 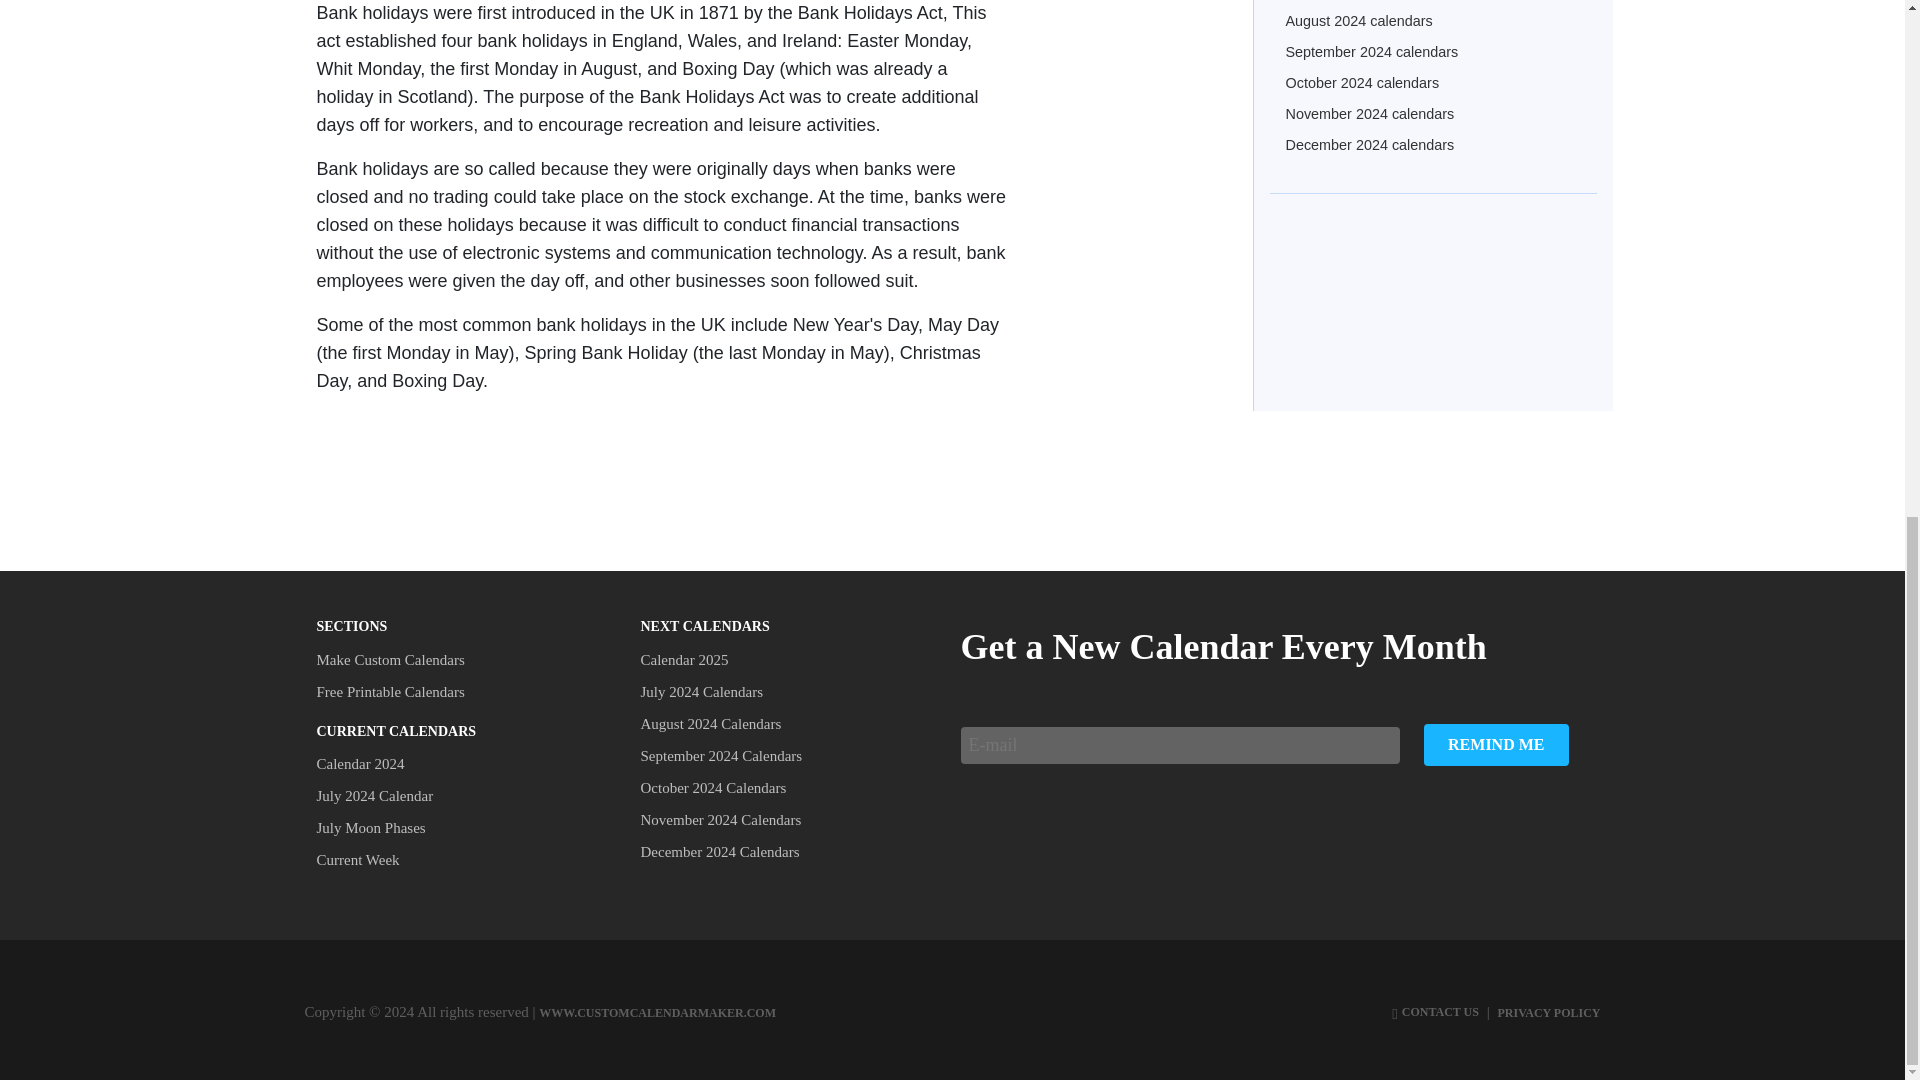 What do you see at coordinates (1359, 20) in the screenshot?
I see `August 2024 calendars` at bounding box center [1359, 20].